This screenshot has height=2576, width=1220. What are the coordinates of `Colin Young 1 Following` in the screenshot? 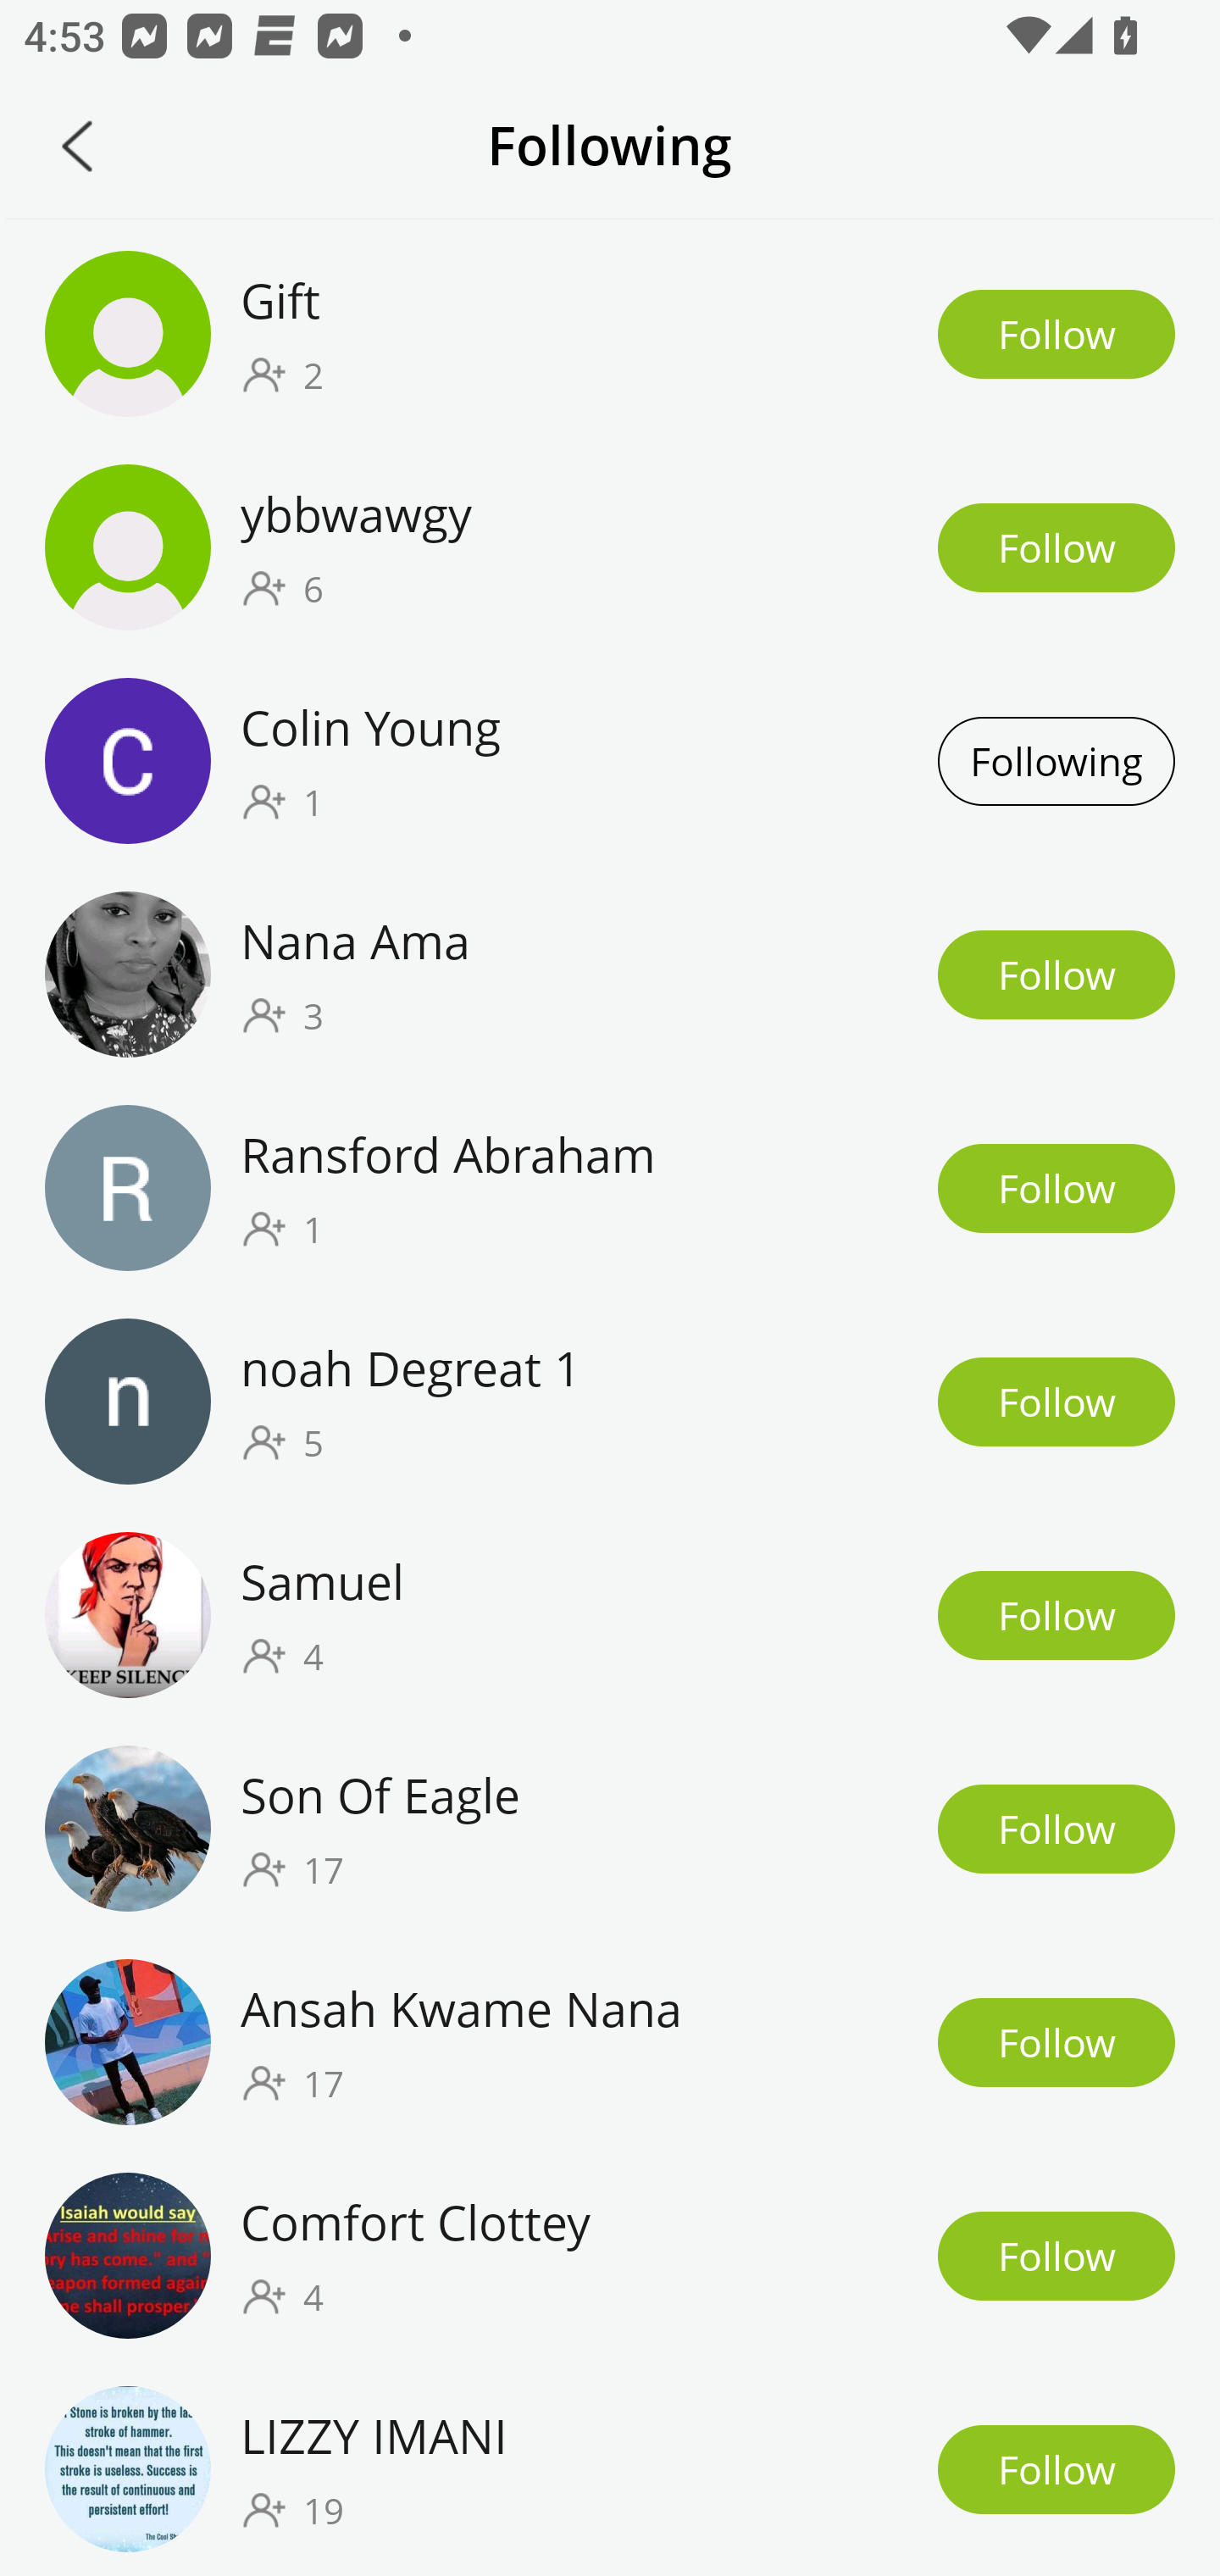 It's located at (610, 761).